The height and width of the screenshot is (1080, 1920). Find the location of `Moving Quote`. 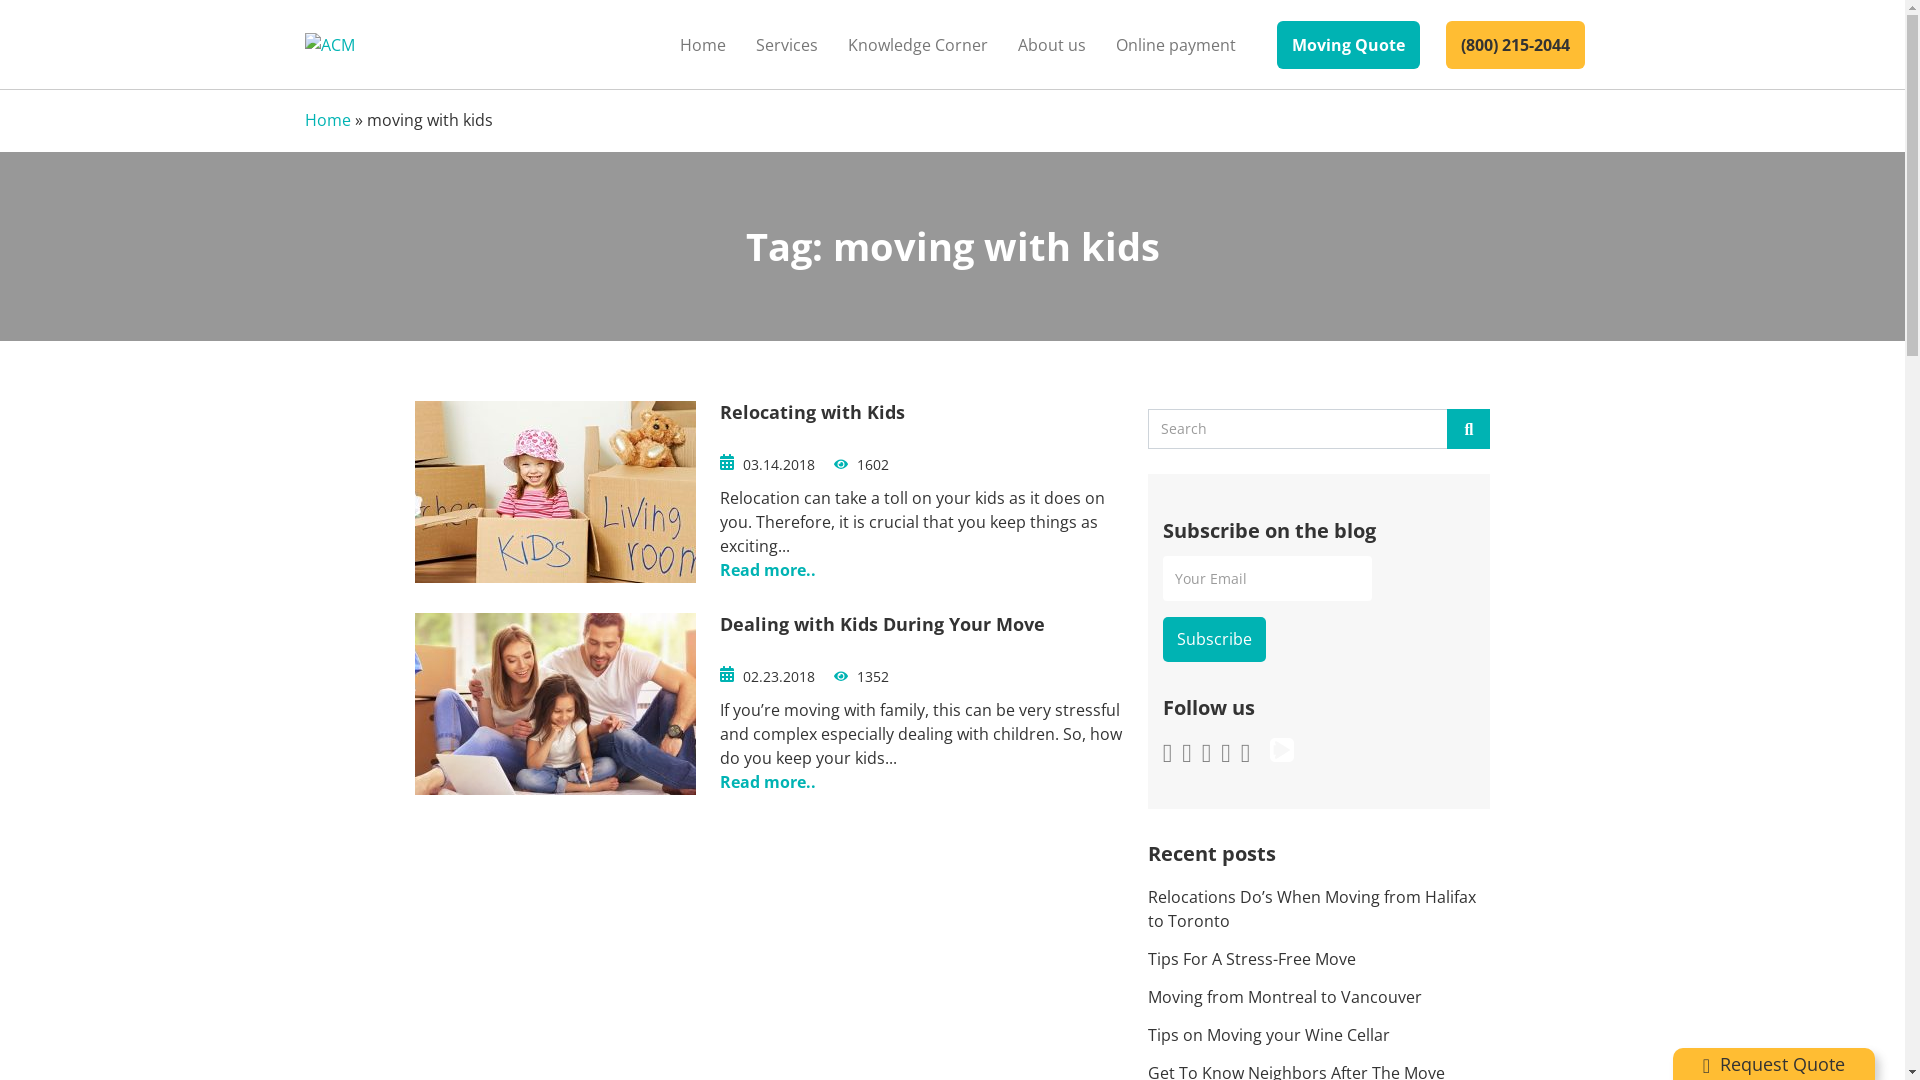

Moving Quote is located at coordinates (1348, 44).